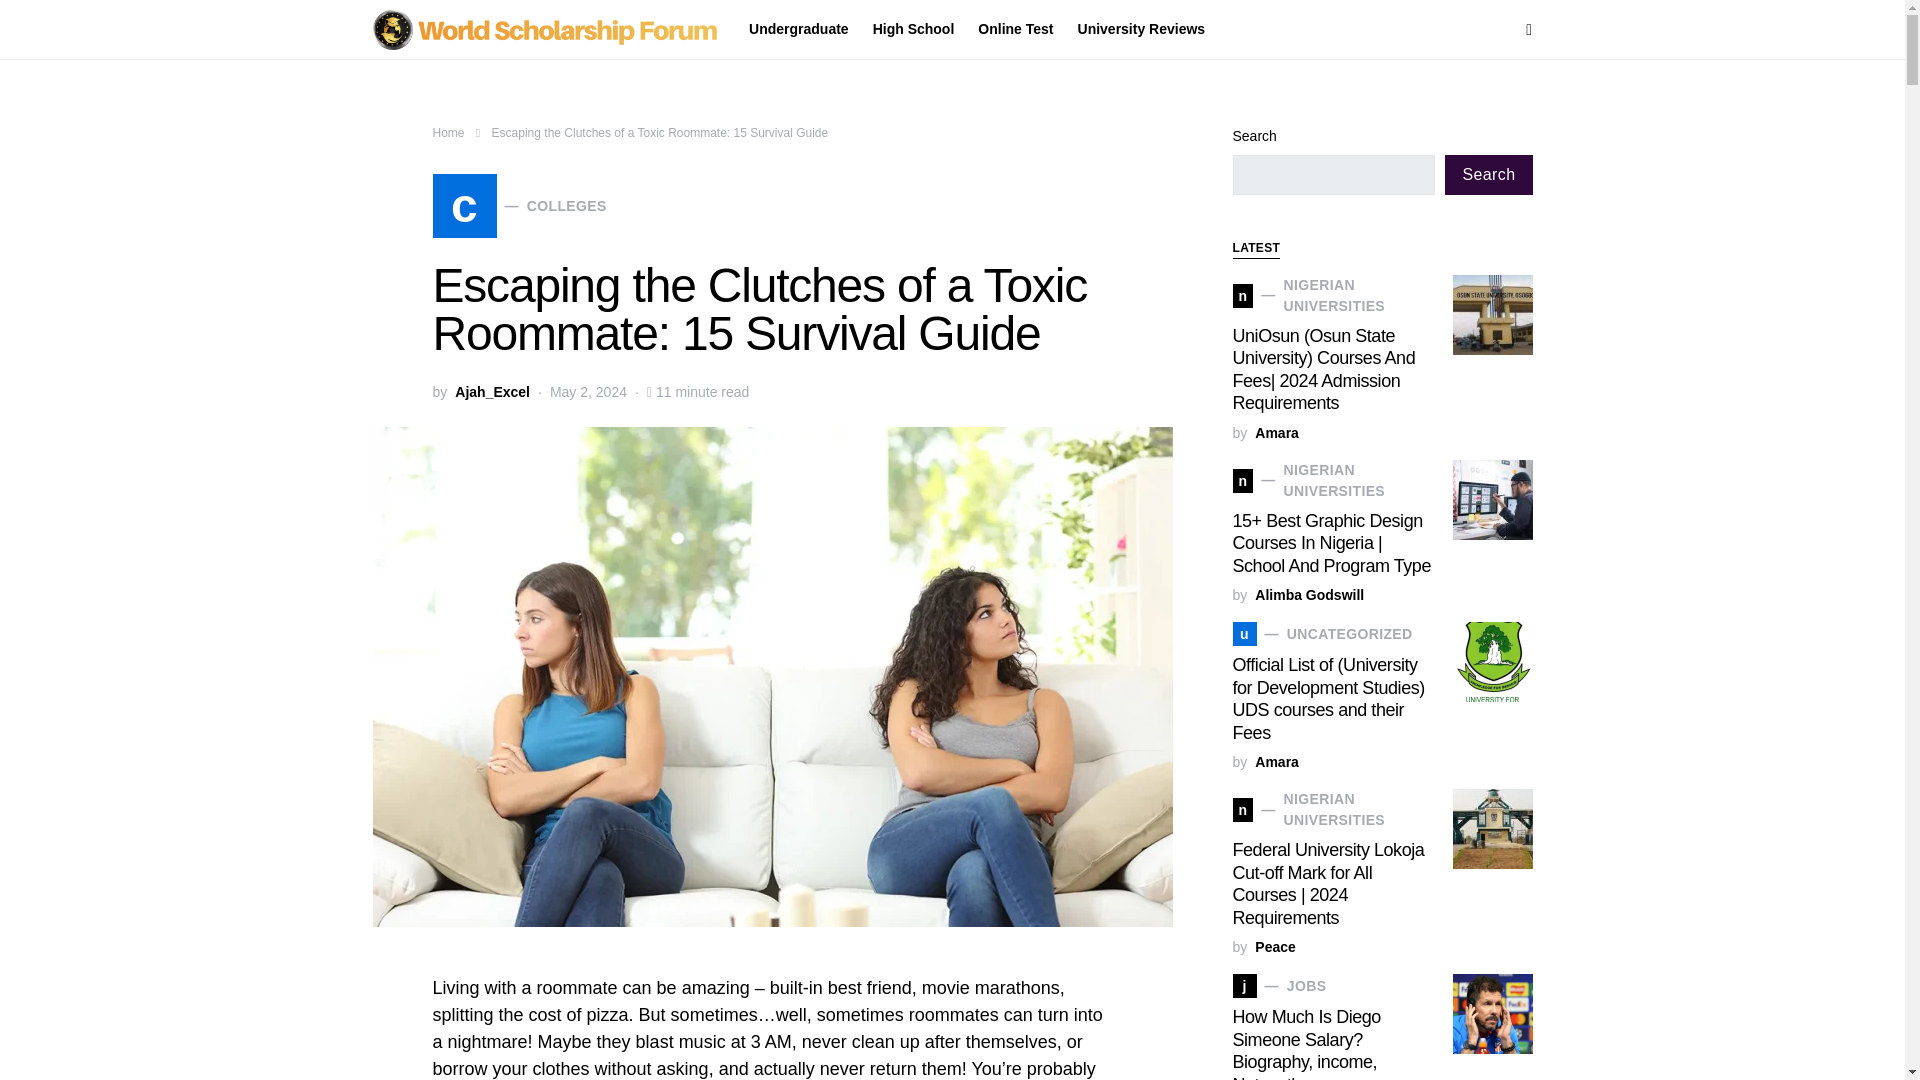 The height and width of the screenshot is (1080, 1920). Describe the element at coordinates (1135, 30) in the screenshot. I see `University Reviews` at that location.